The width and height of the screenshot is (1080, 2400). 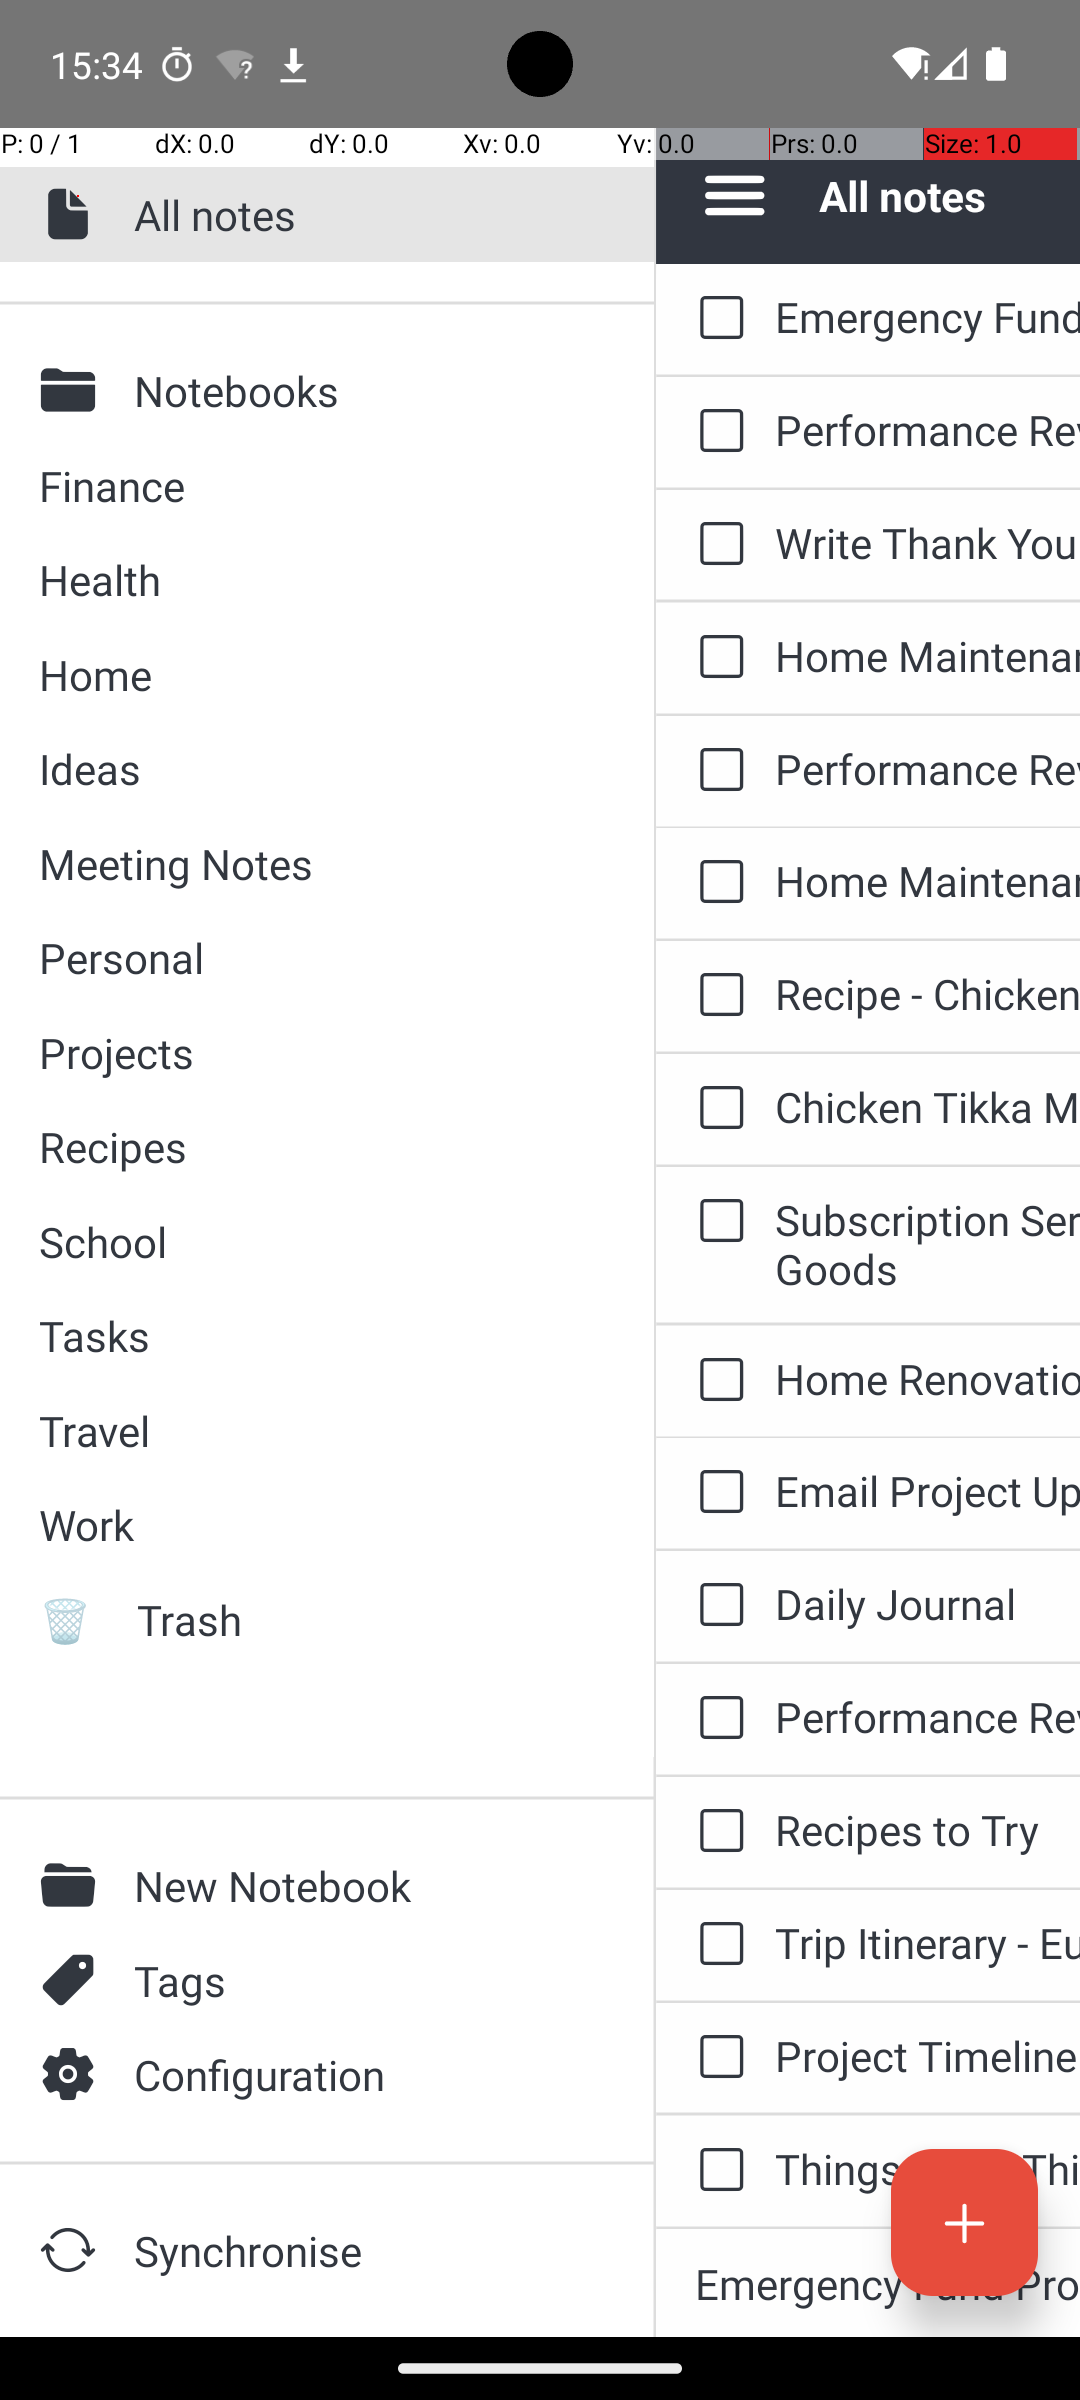 What do you see at coordinates (716, 319) in the screenshot?
I see `to-do: Emergency Fund Progress` at bounding box center [716, 319].